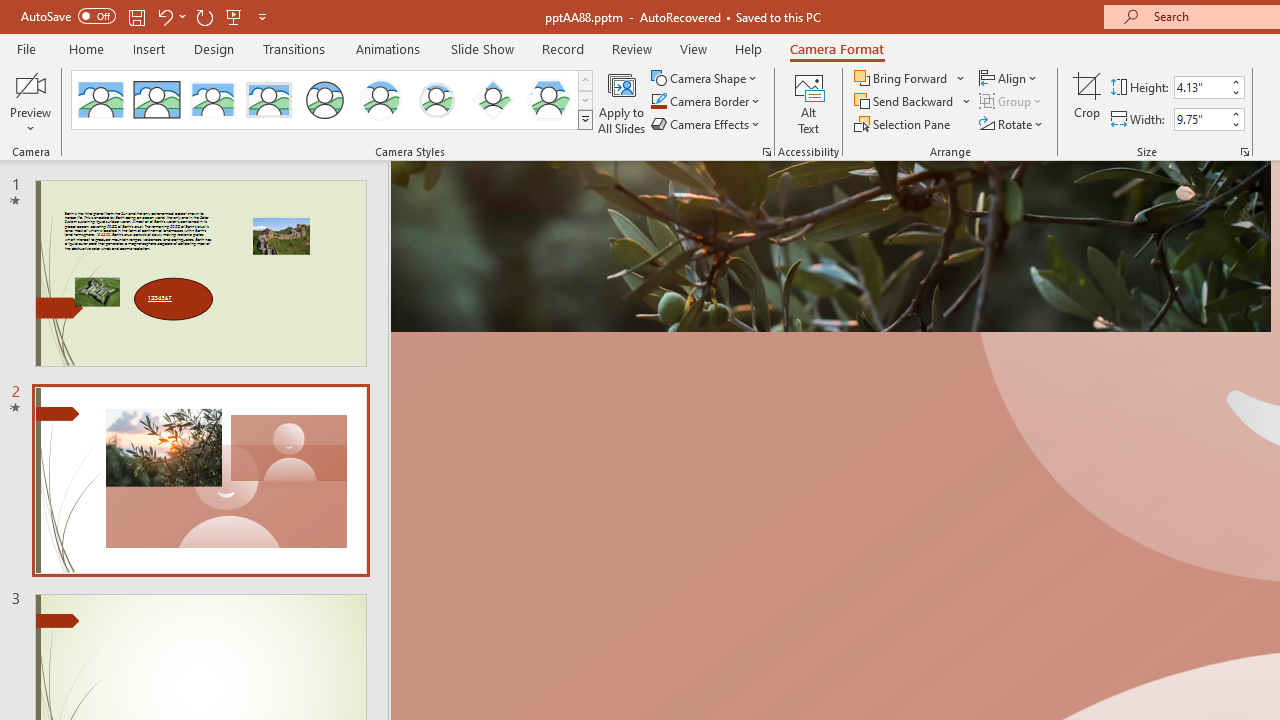 The width and height of the screenshot is (1280, 720). Describe the element at coordinates (548, 100) in the screenshot. I see `Center Shadow Hexagon` at that location.